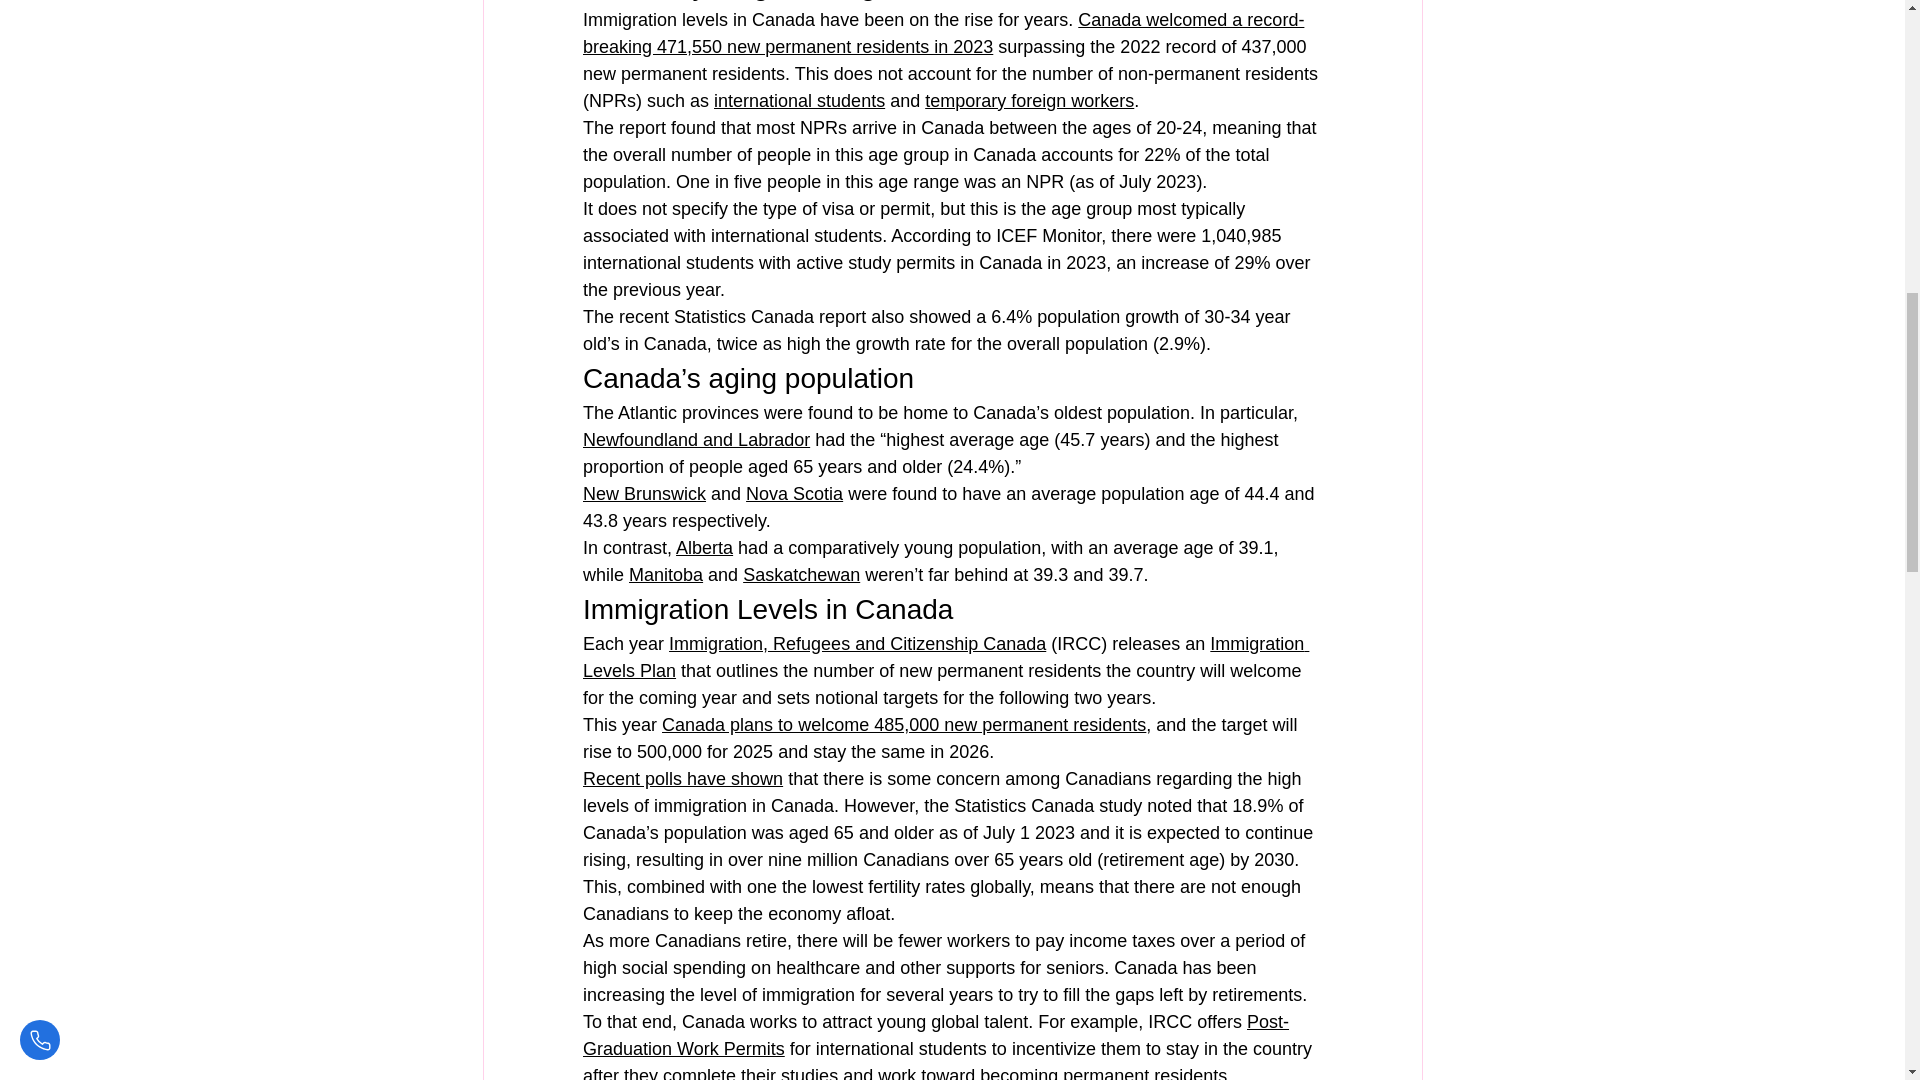 This screenshot has width=1920, height=1080. Describe the element at coordinates (1102, 1072) in the screenshot. I see `becoming permanent residents` at that location.